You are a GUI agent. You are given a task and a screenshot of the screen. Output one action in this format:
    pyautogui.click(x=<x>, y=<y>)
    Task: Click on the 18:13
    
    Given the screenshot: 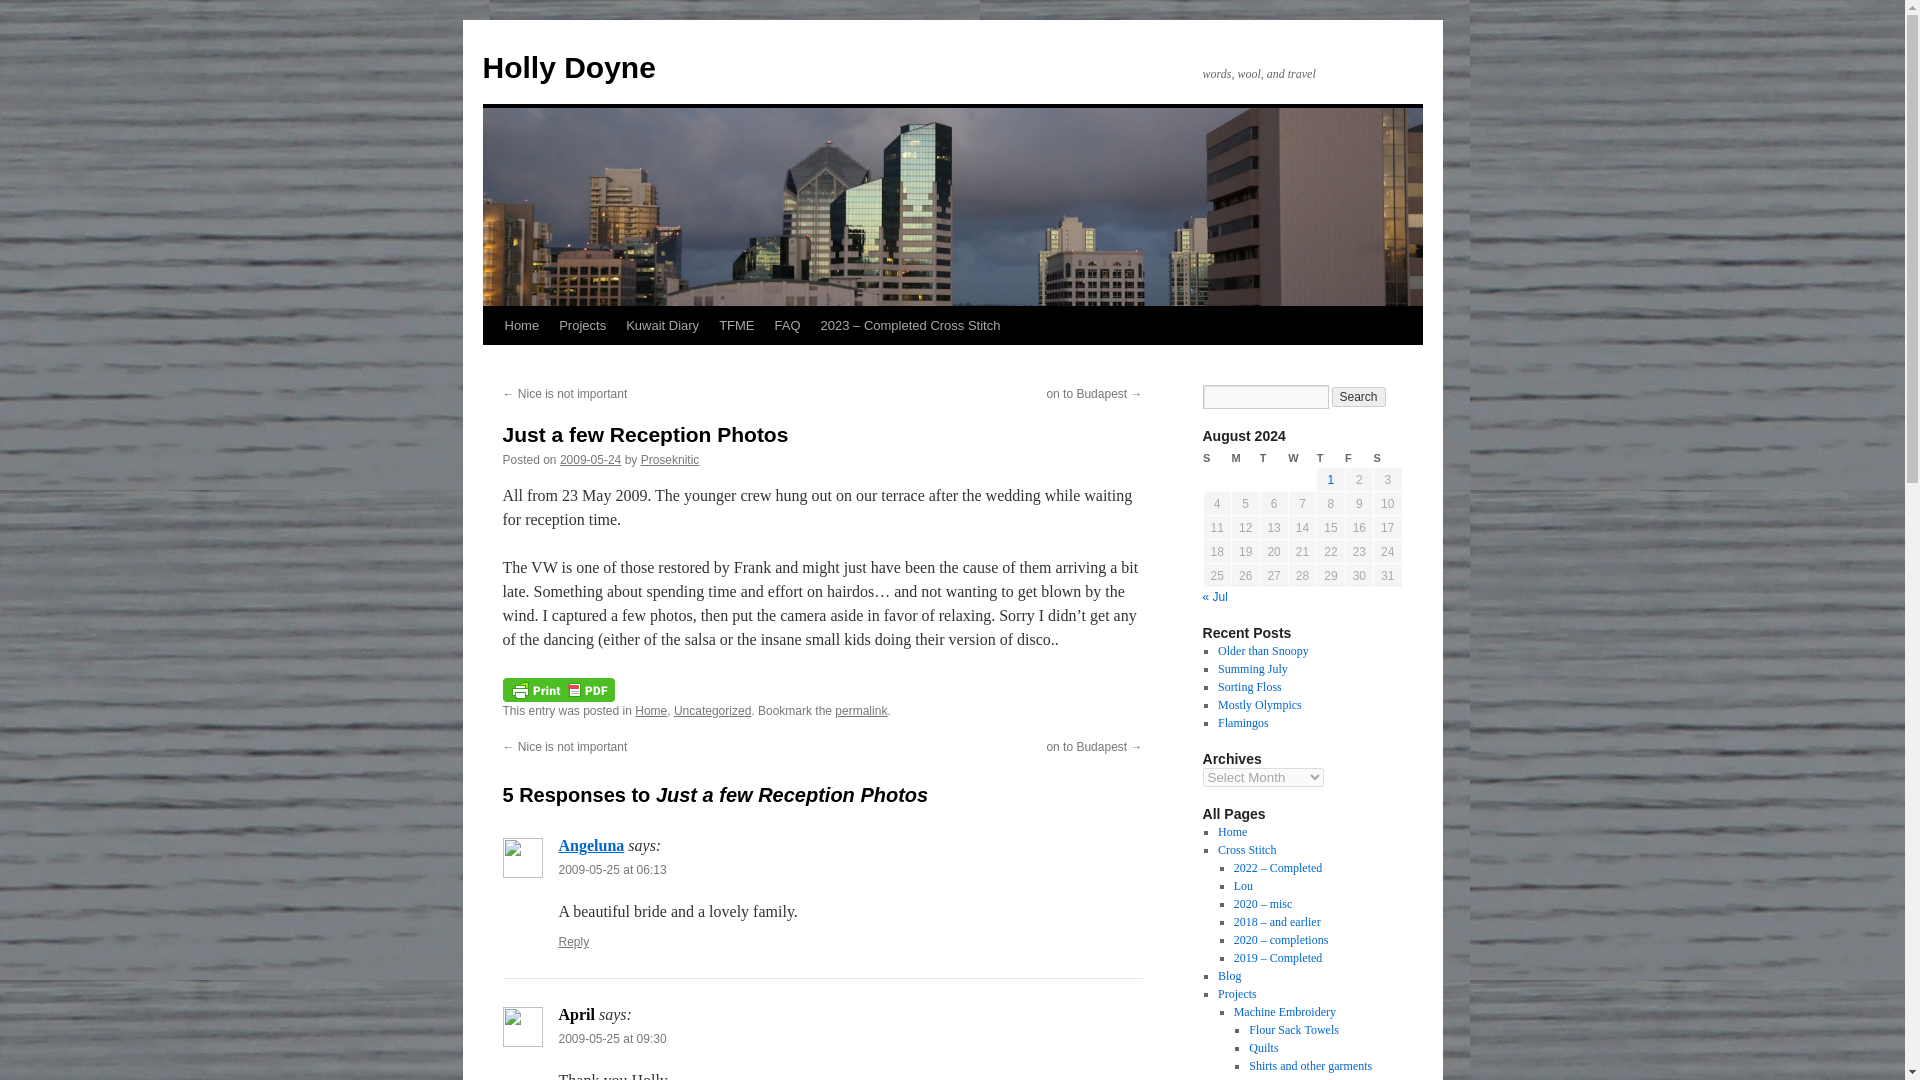 What is the action you would take?
    pyautogui.click(x=590, y=459)
    